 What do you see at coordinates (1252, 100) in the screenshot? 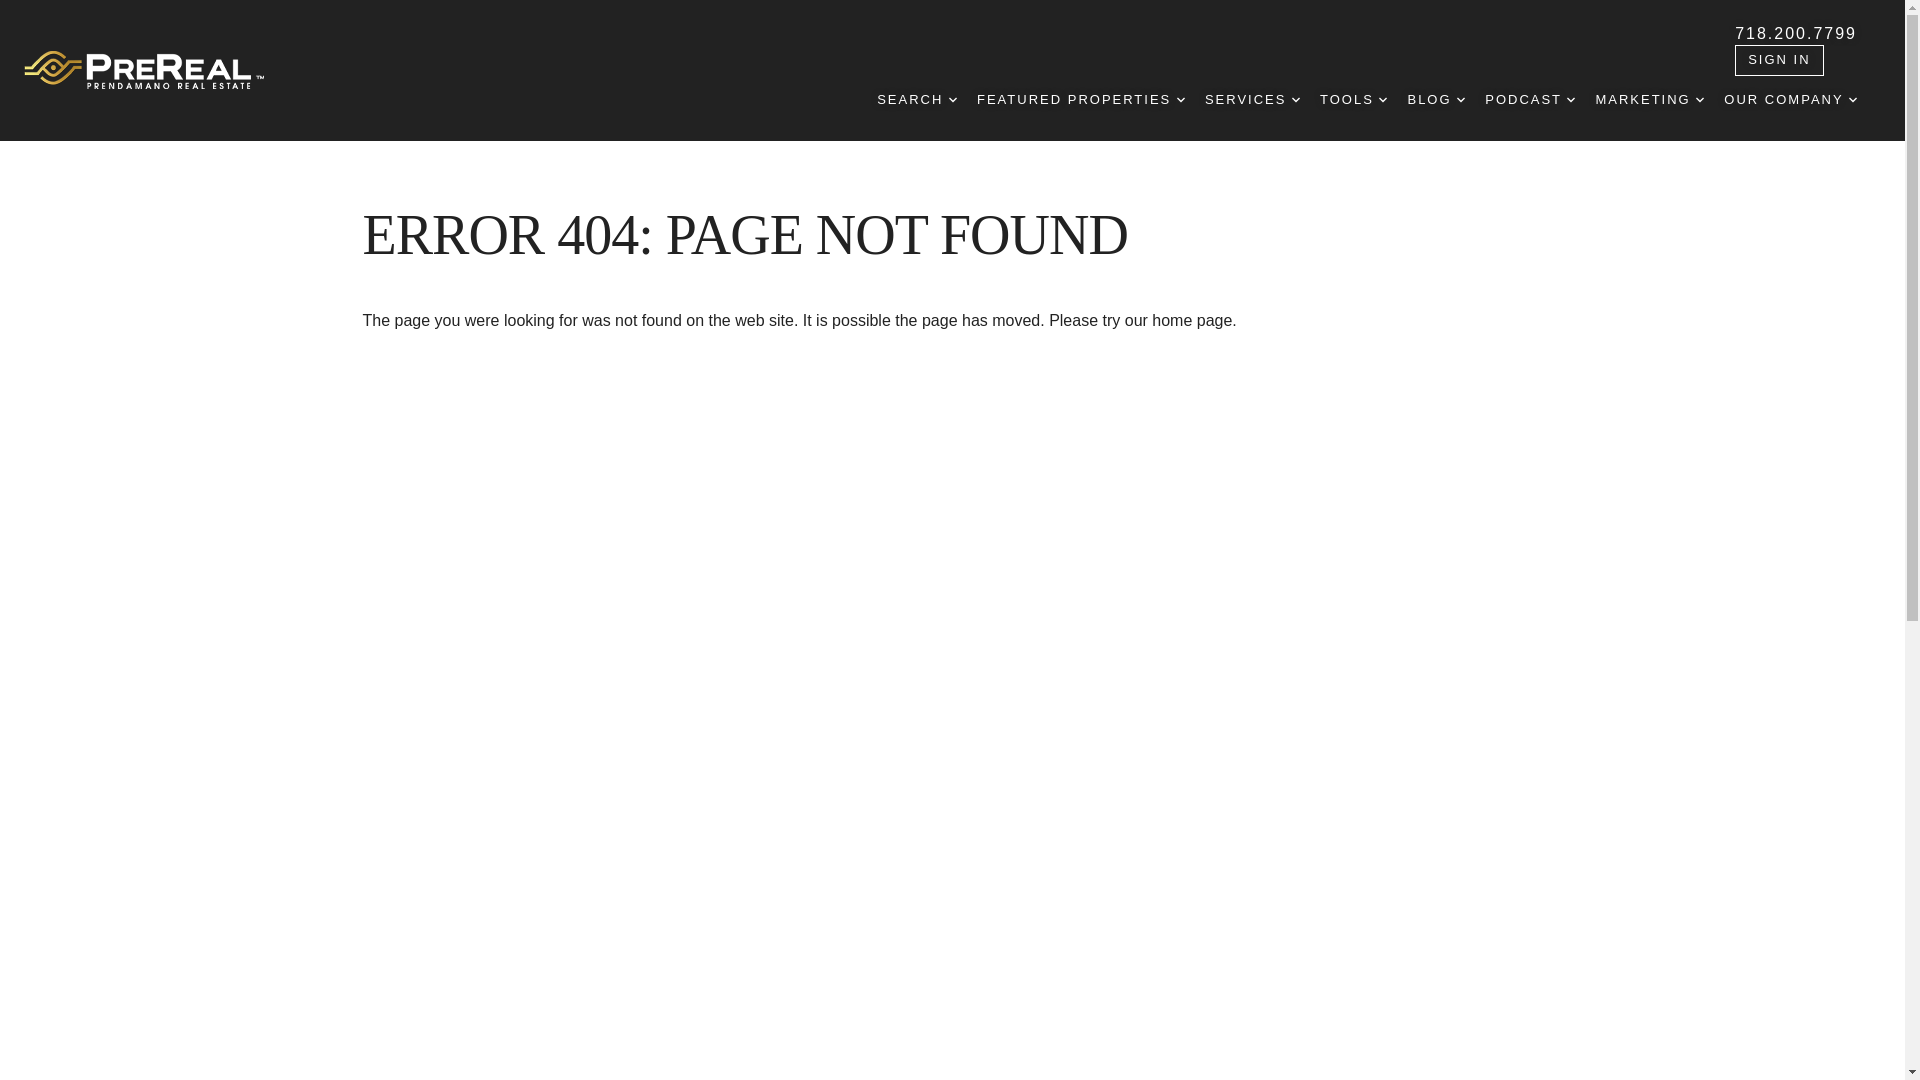
I see `SERVICES DROPDOWN ARROW` at bounding box center [1252, 100].